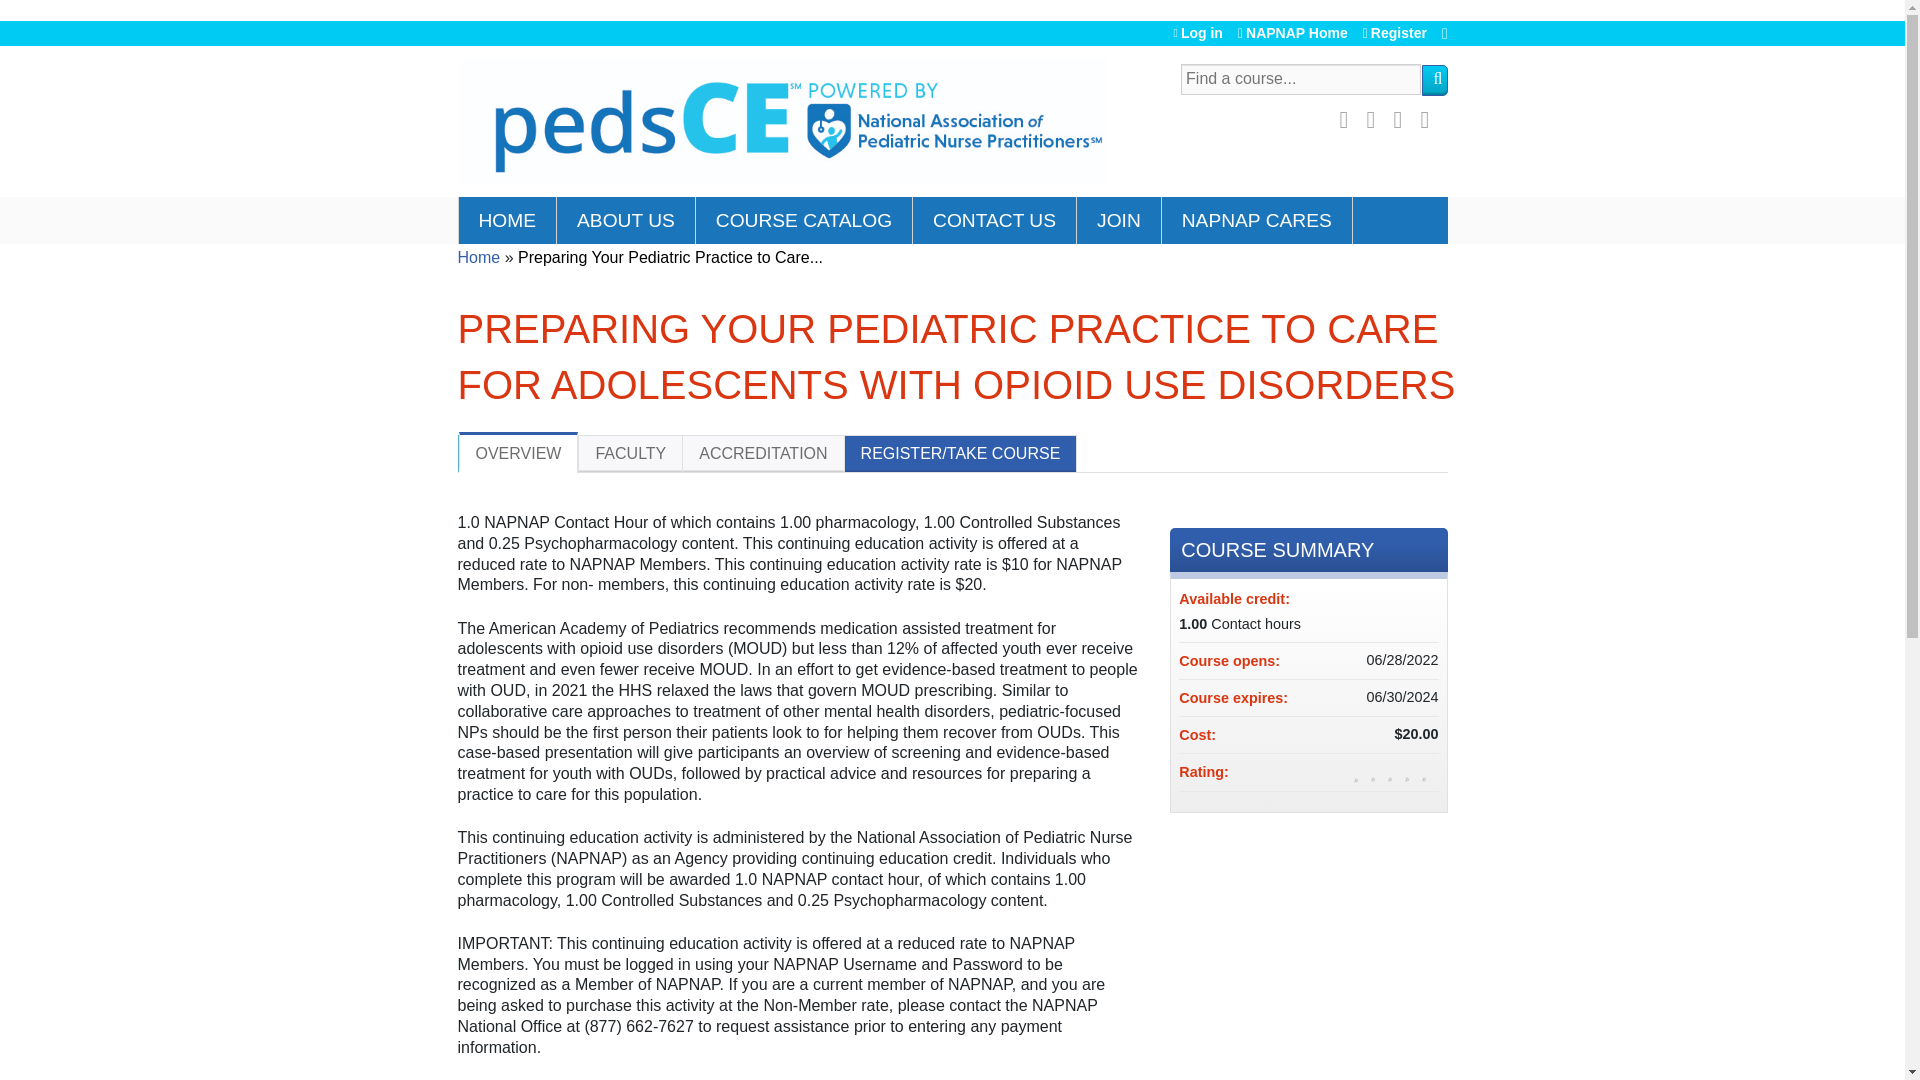 The image size is (1920, 1080). I want to click on NAPNAP Home, so click(1292, 33).